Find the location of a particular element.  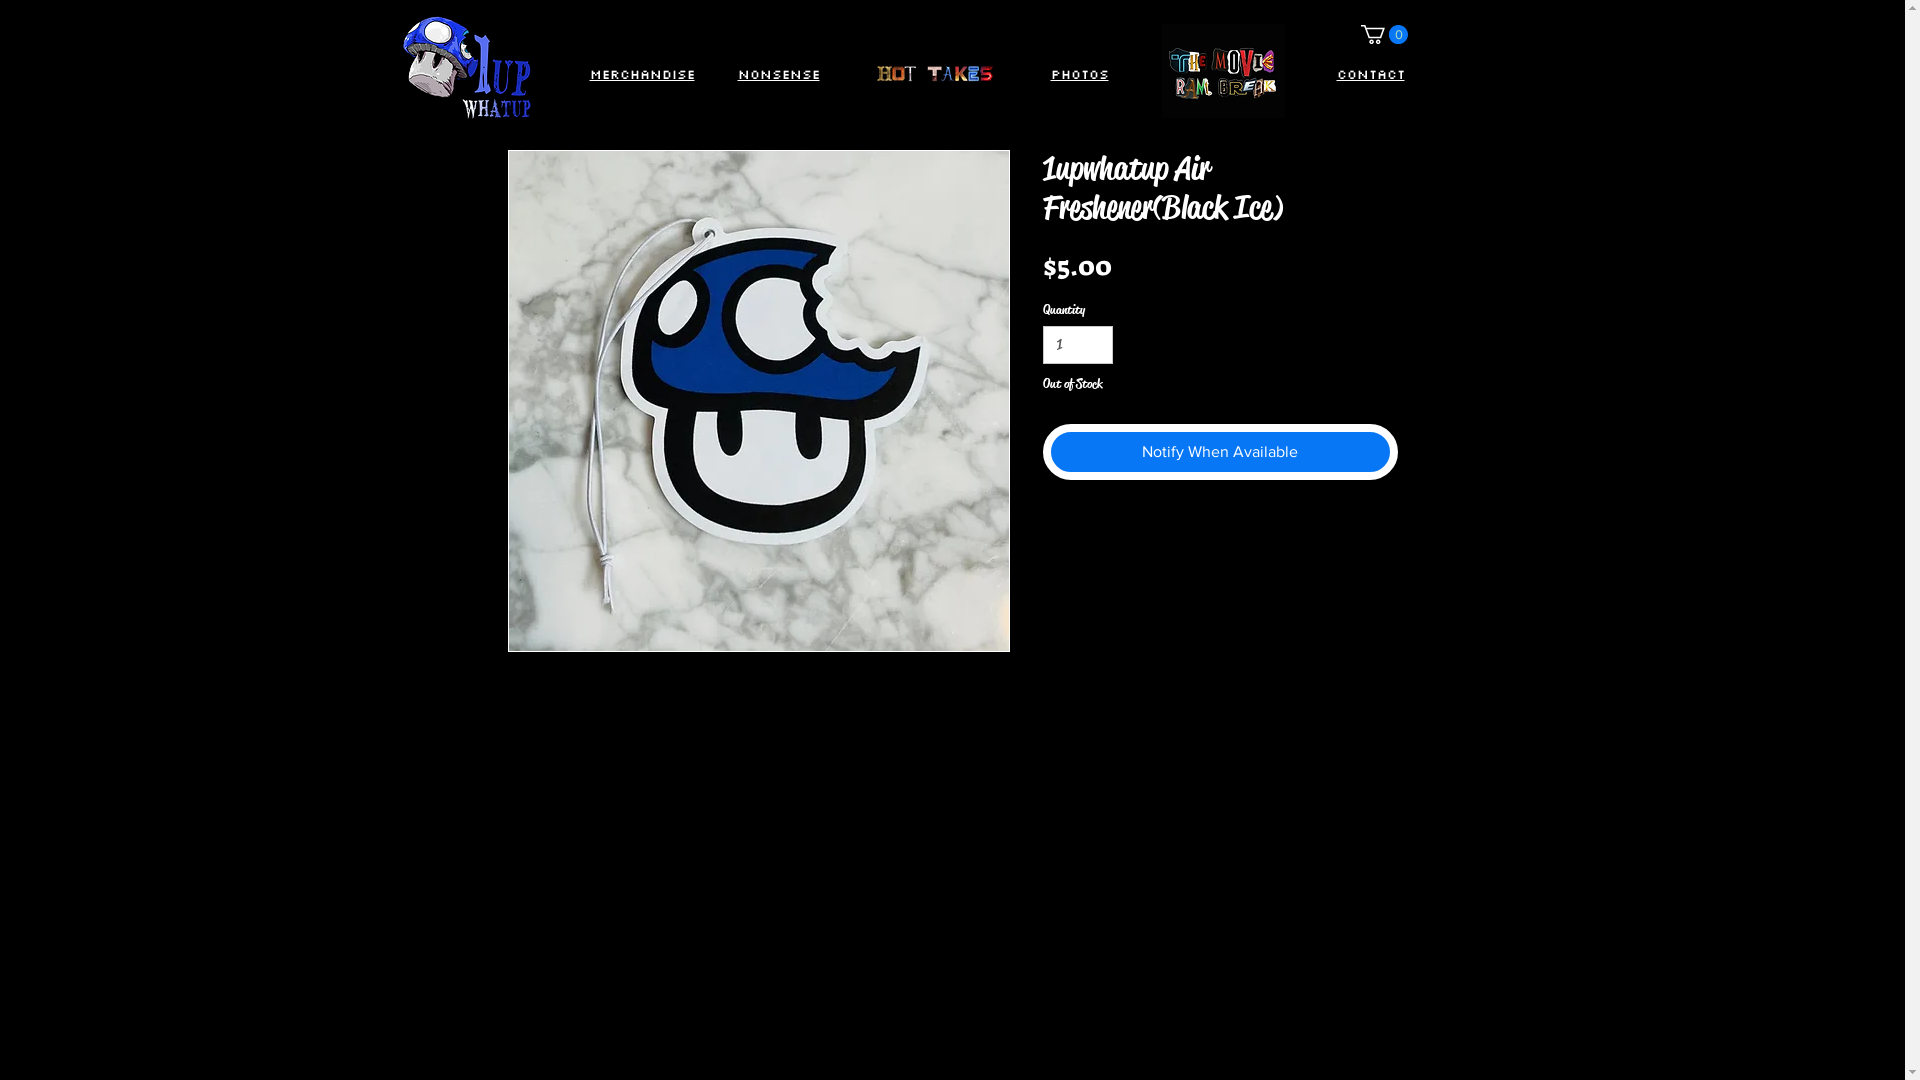

New Movie rant break.png is located at coordinates (1224, 71).